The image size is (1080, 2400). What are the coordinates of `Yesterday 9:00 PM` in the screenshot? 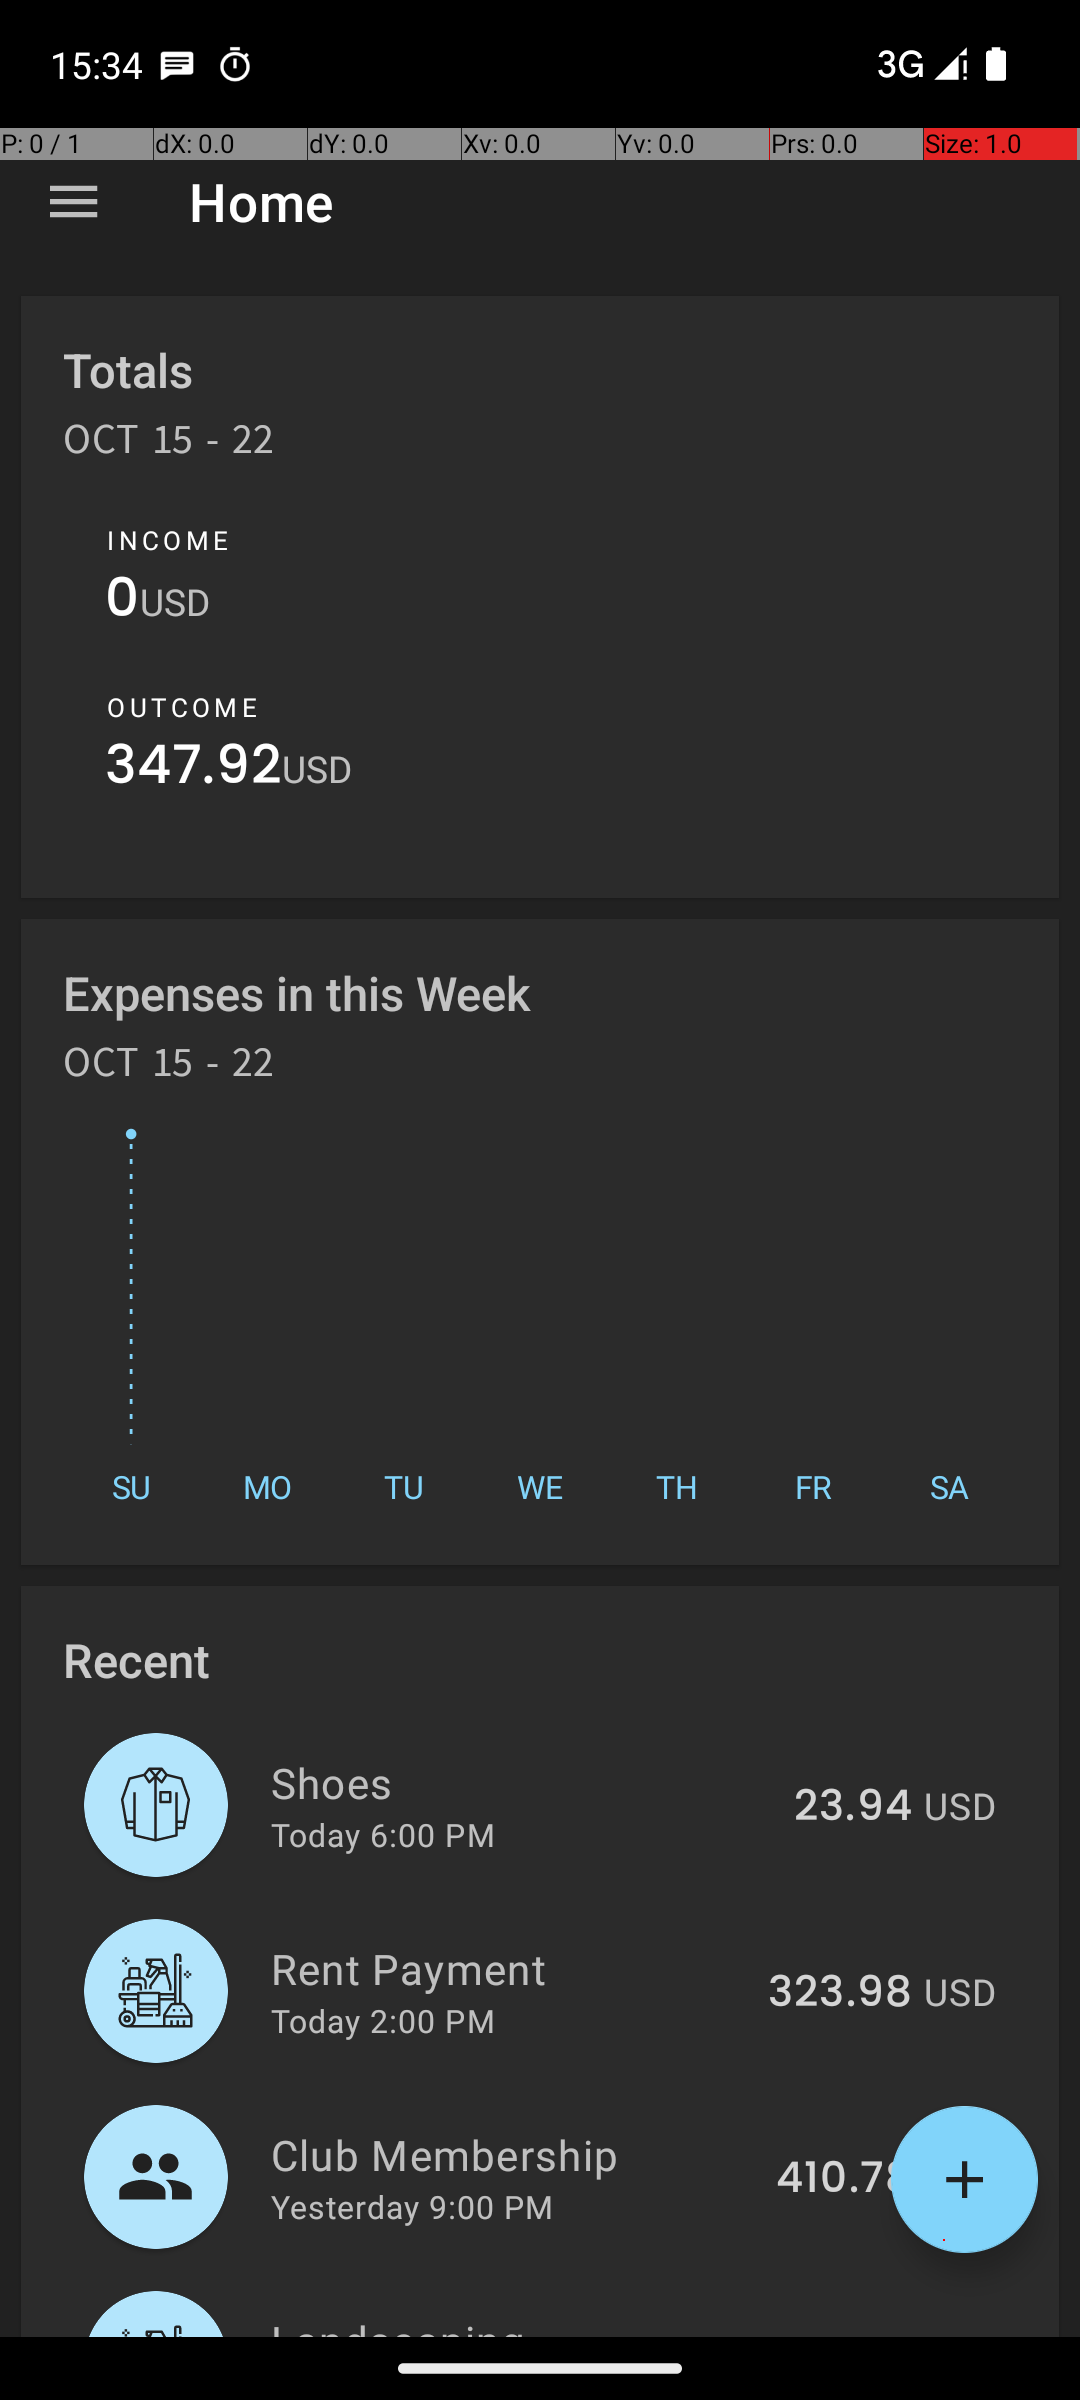 It's located at (412, 2206).